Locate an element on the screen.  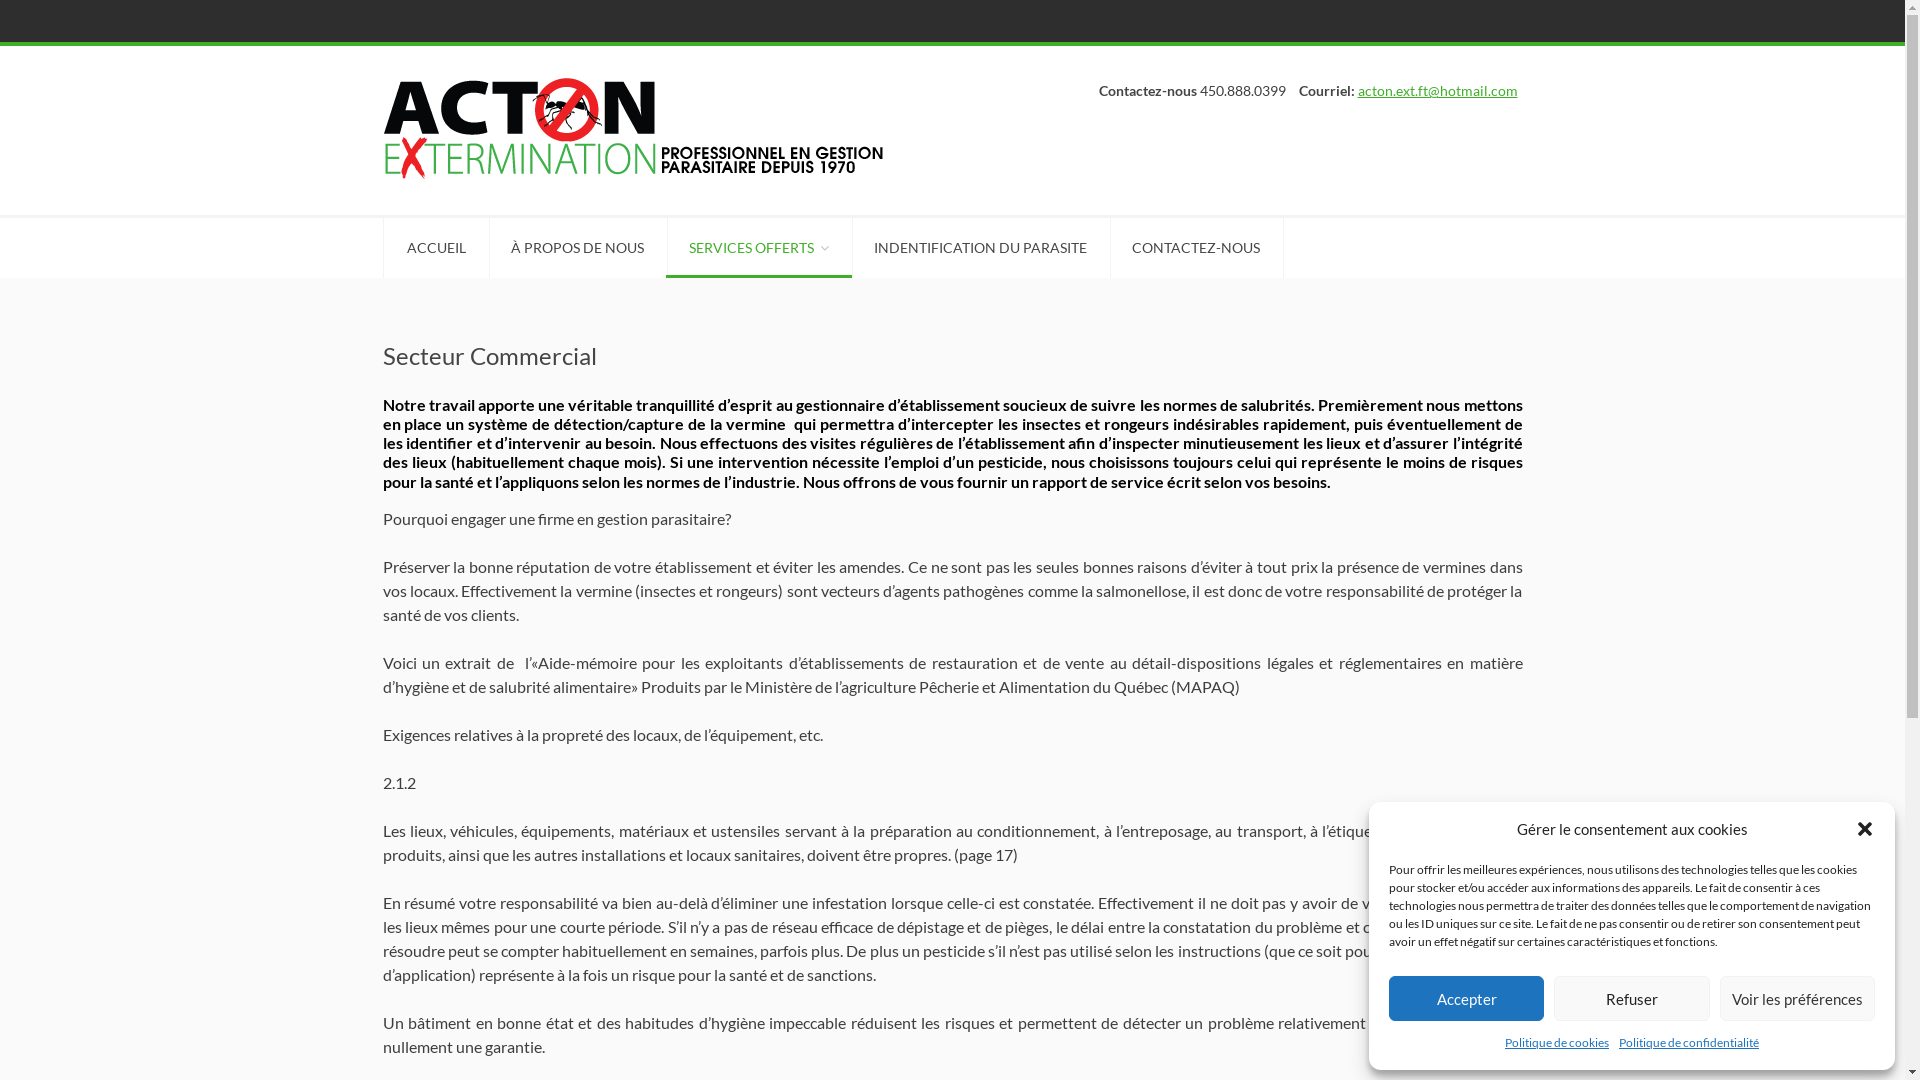
acton.ext.ft@hotmail.com is located at coordinates (1438, 90).